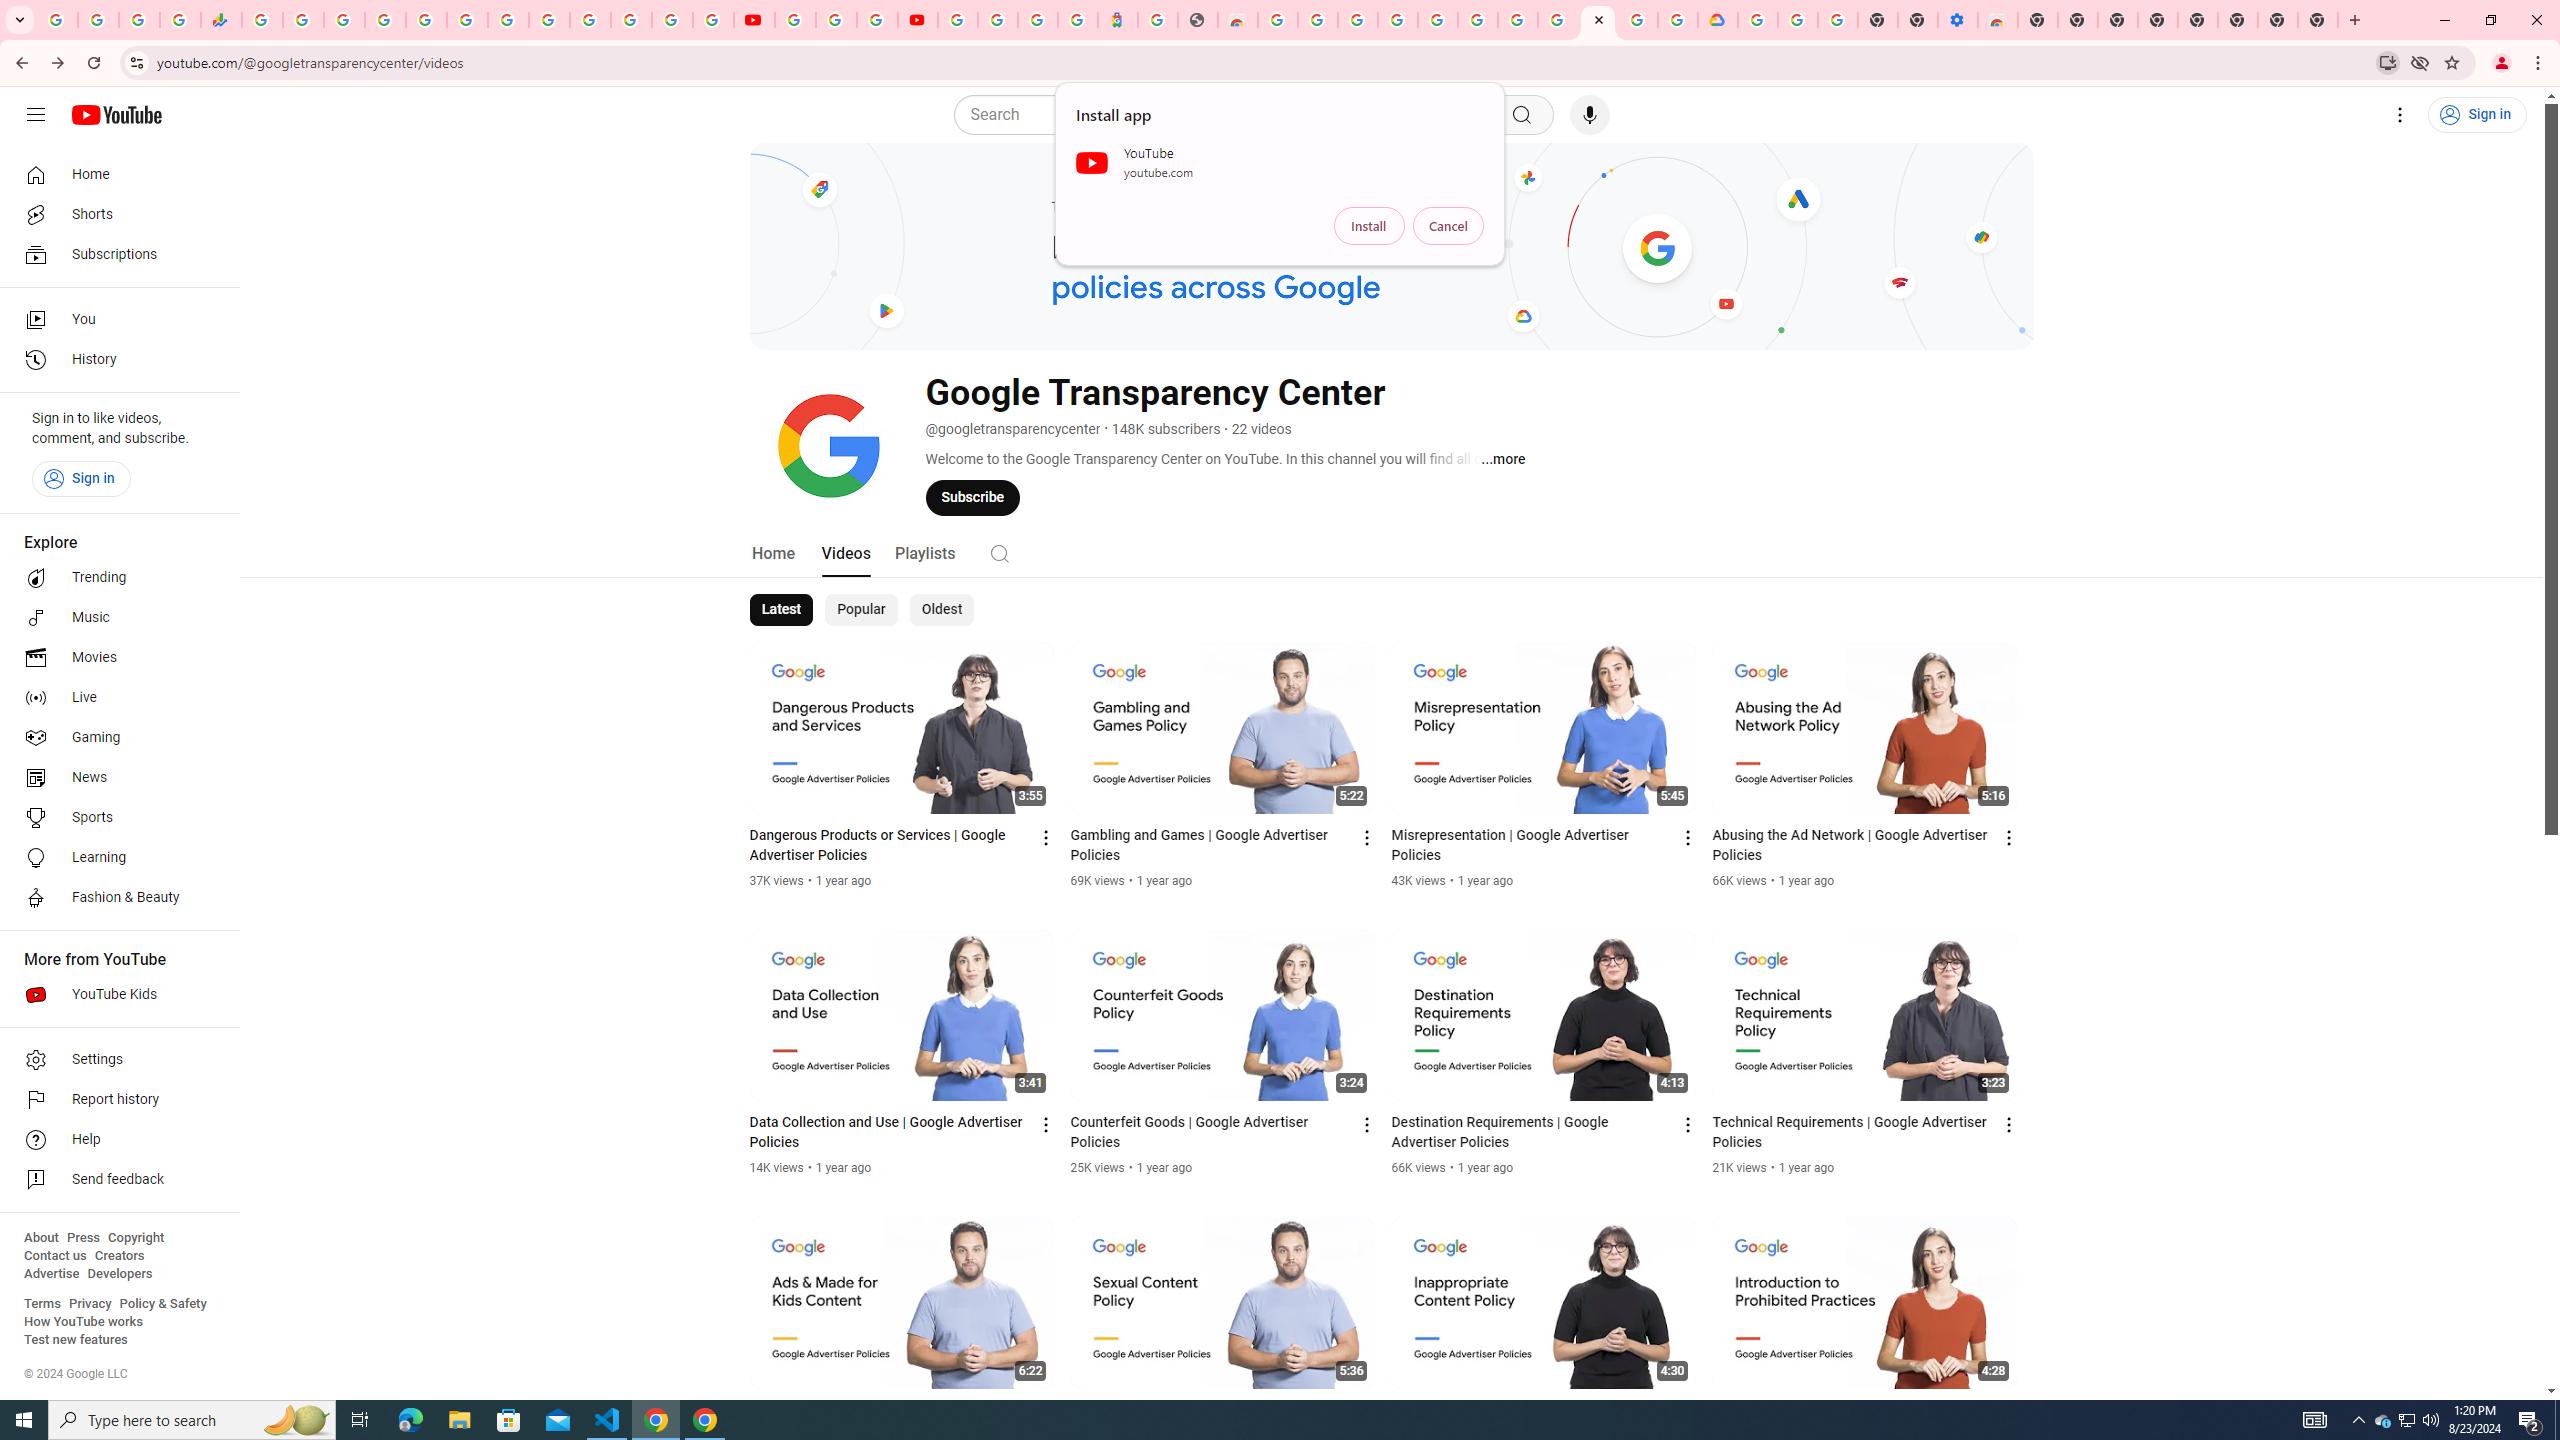 The height and width of the screenshot is (1440, 2560). What do you see at coordinates (1838, 20) in the screenshot?
I see `Turn cookies on or off - Computer - Google Account Help` at bounding box center [1838, 20].